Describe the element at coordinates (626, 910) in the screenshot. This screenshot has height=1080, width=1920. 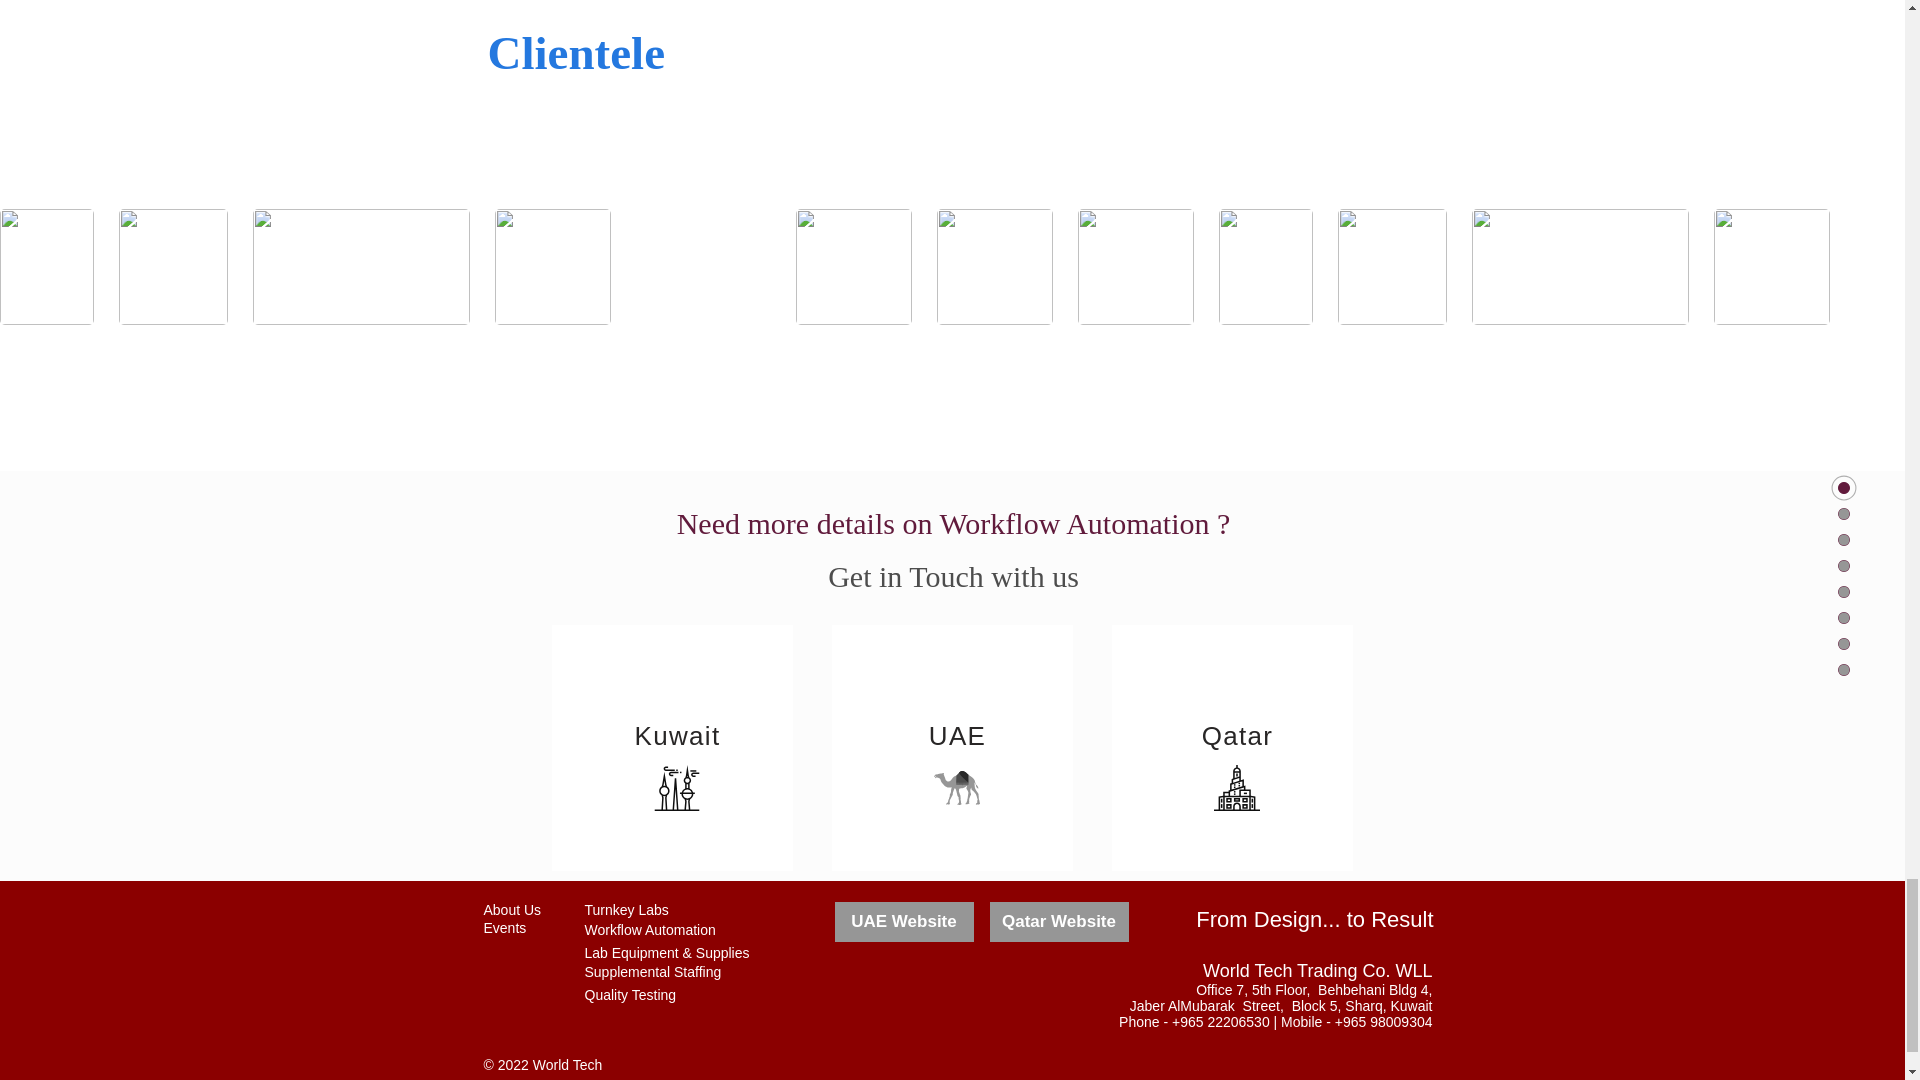
I see `Turnkey Labs` at that location.